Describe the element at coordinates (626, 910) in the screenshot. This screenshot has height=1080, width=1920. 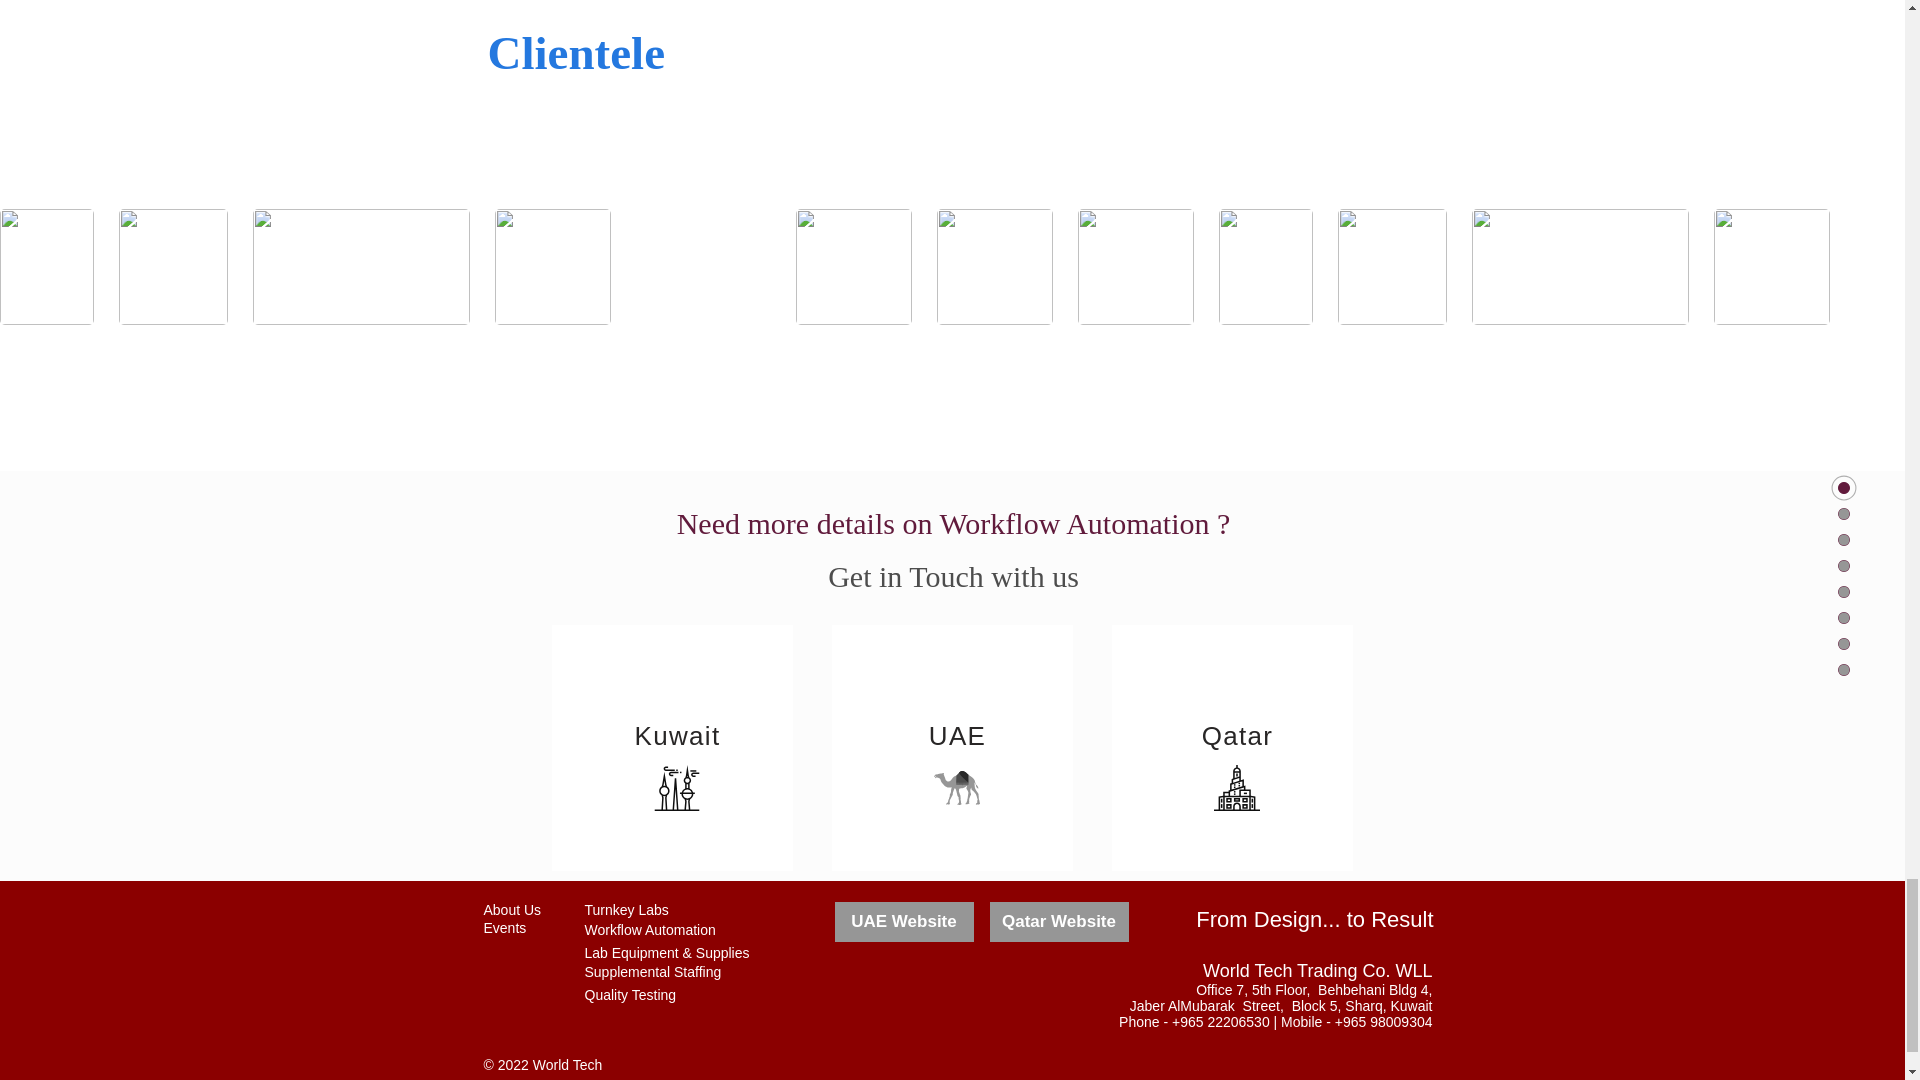
I see `Turnkey Labs` at that location.